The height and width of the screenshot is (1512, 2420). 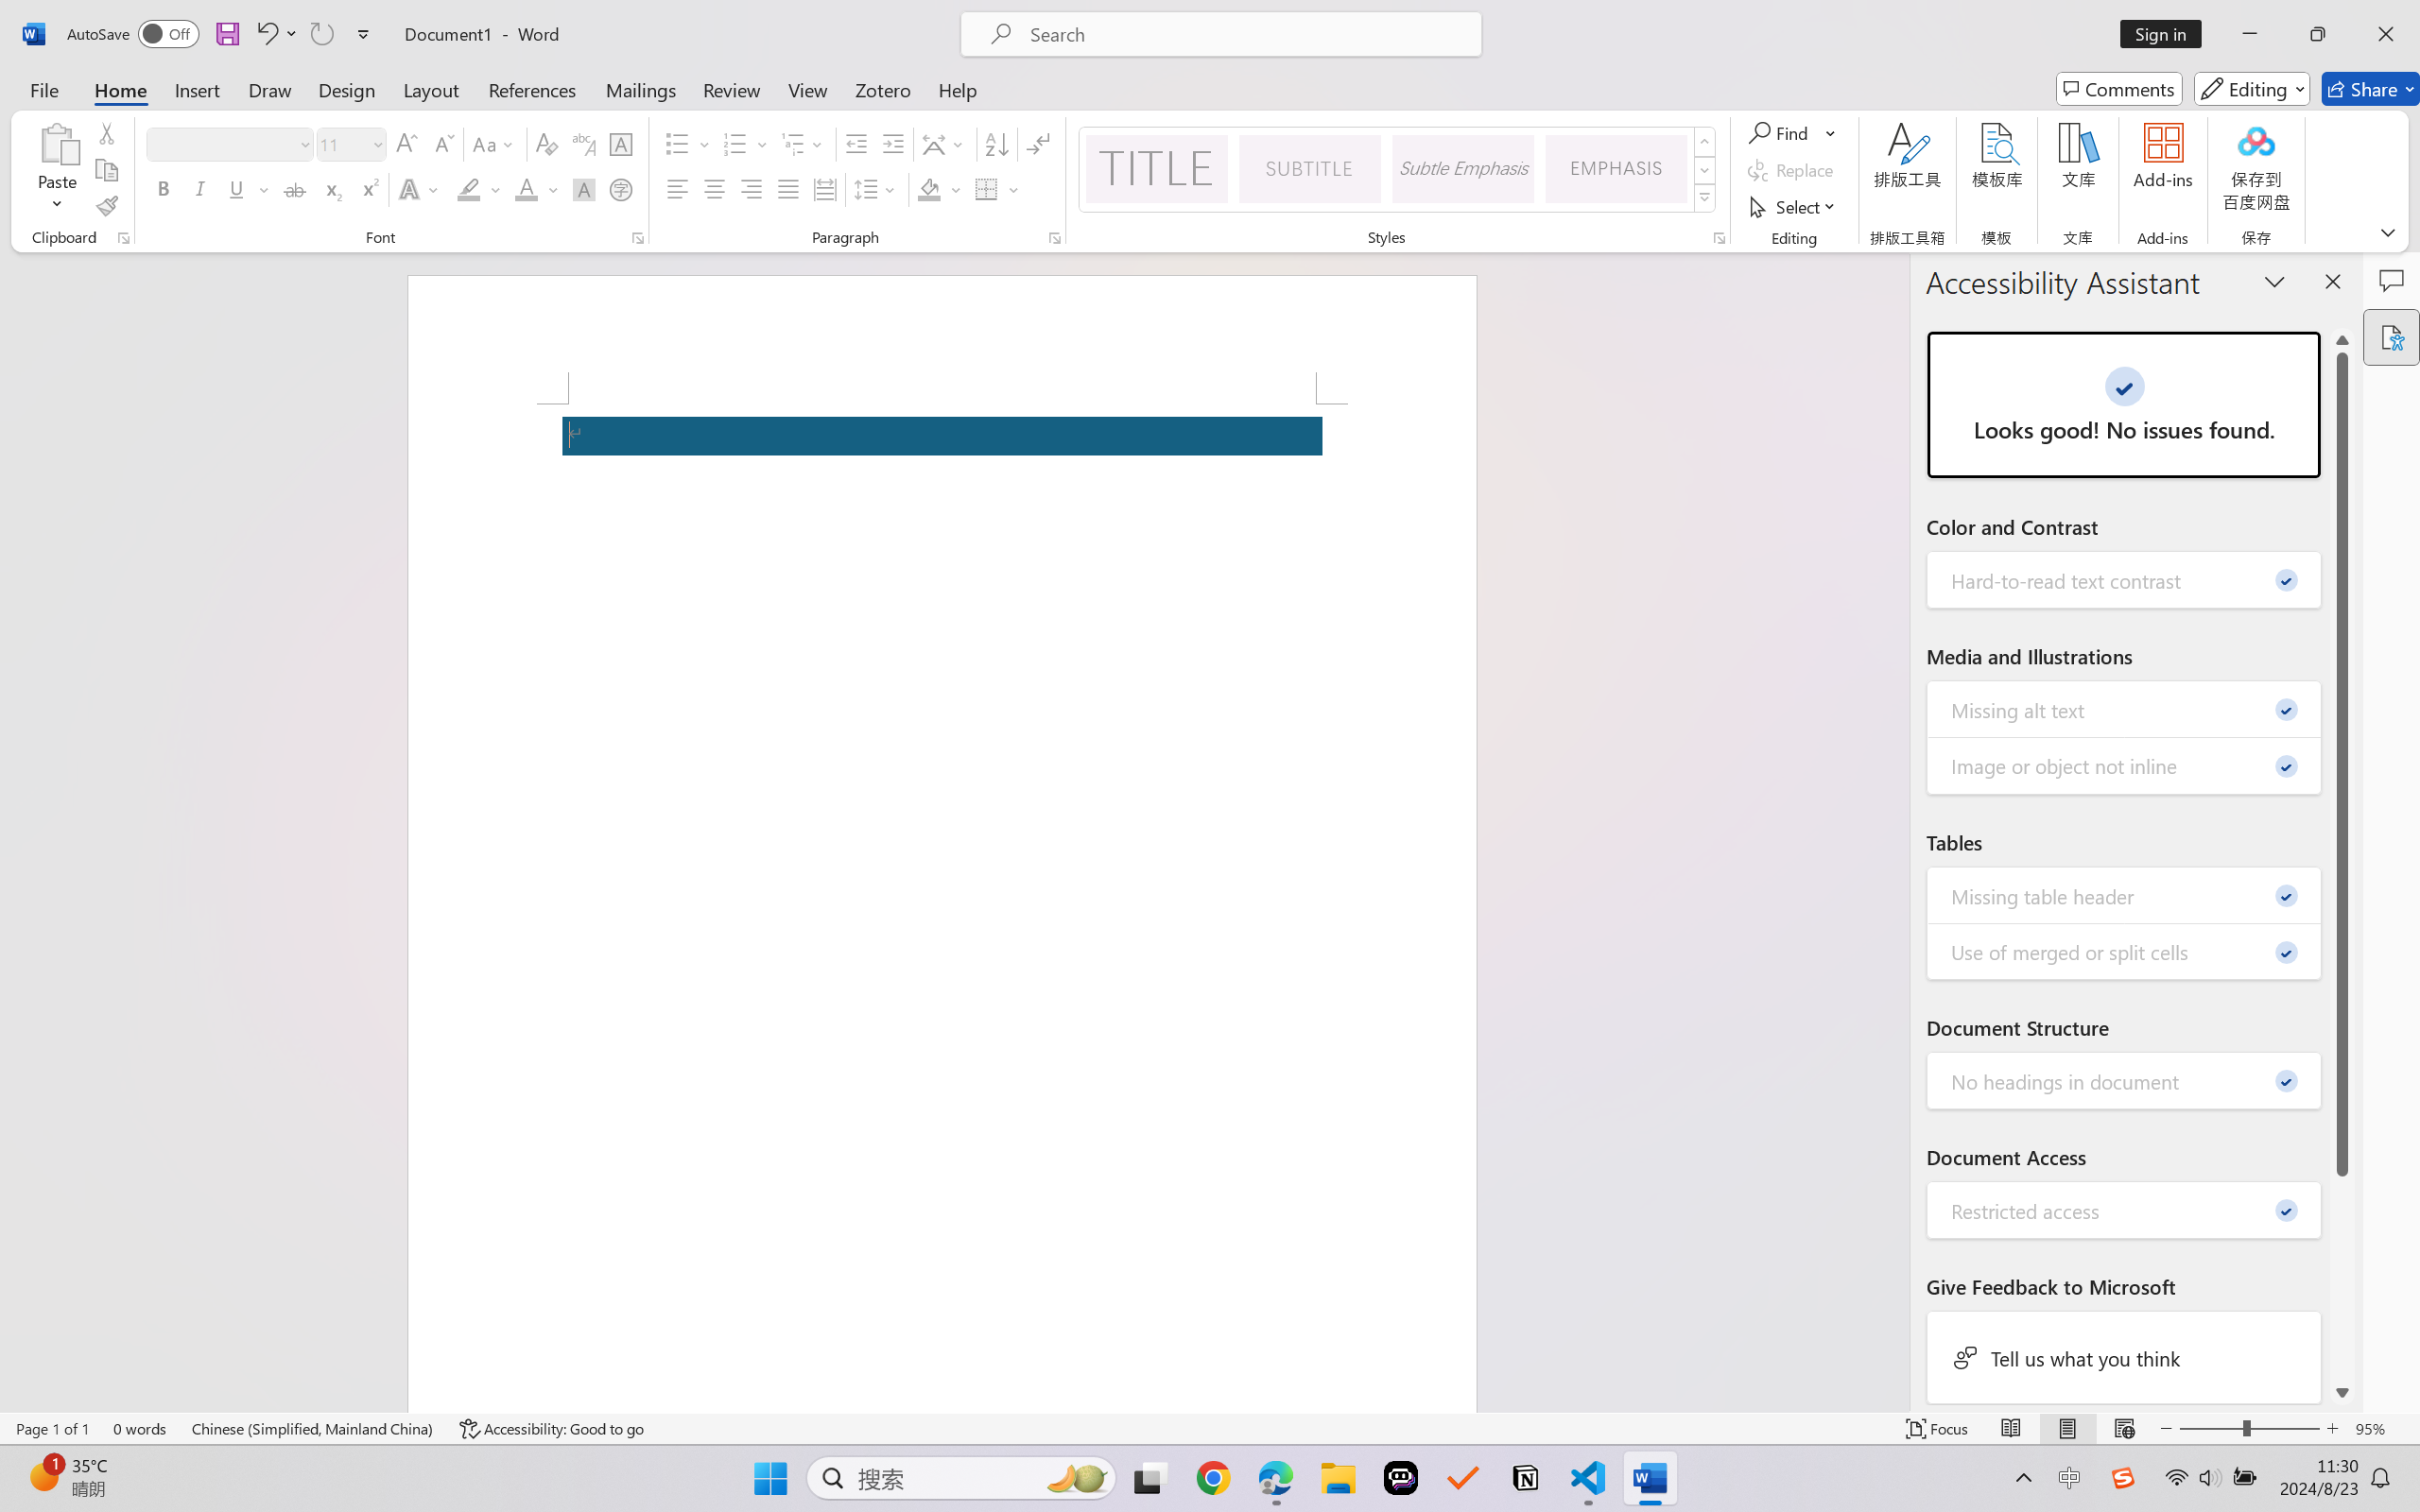 I want to click on AutomationID: QuickStylesGallery, so click(x=1399, y=170).